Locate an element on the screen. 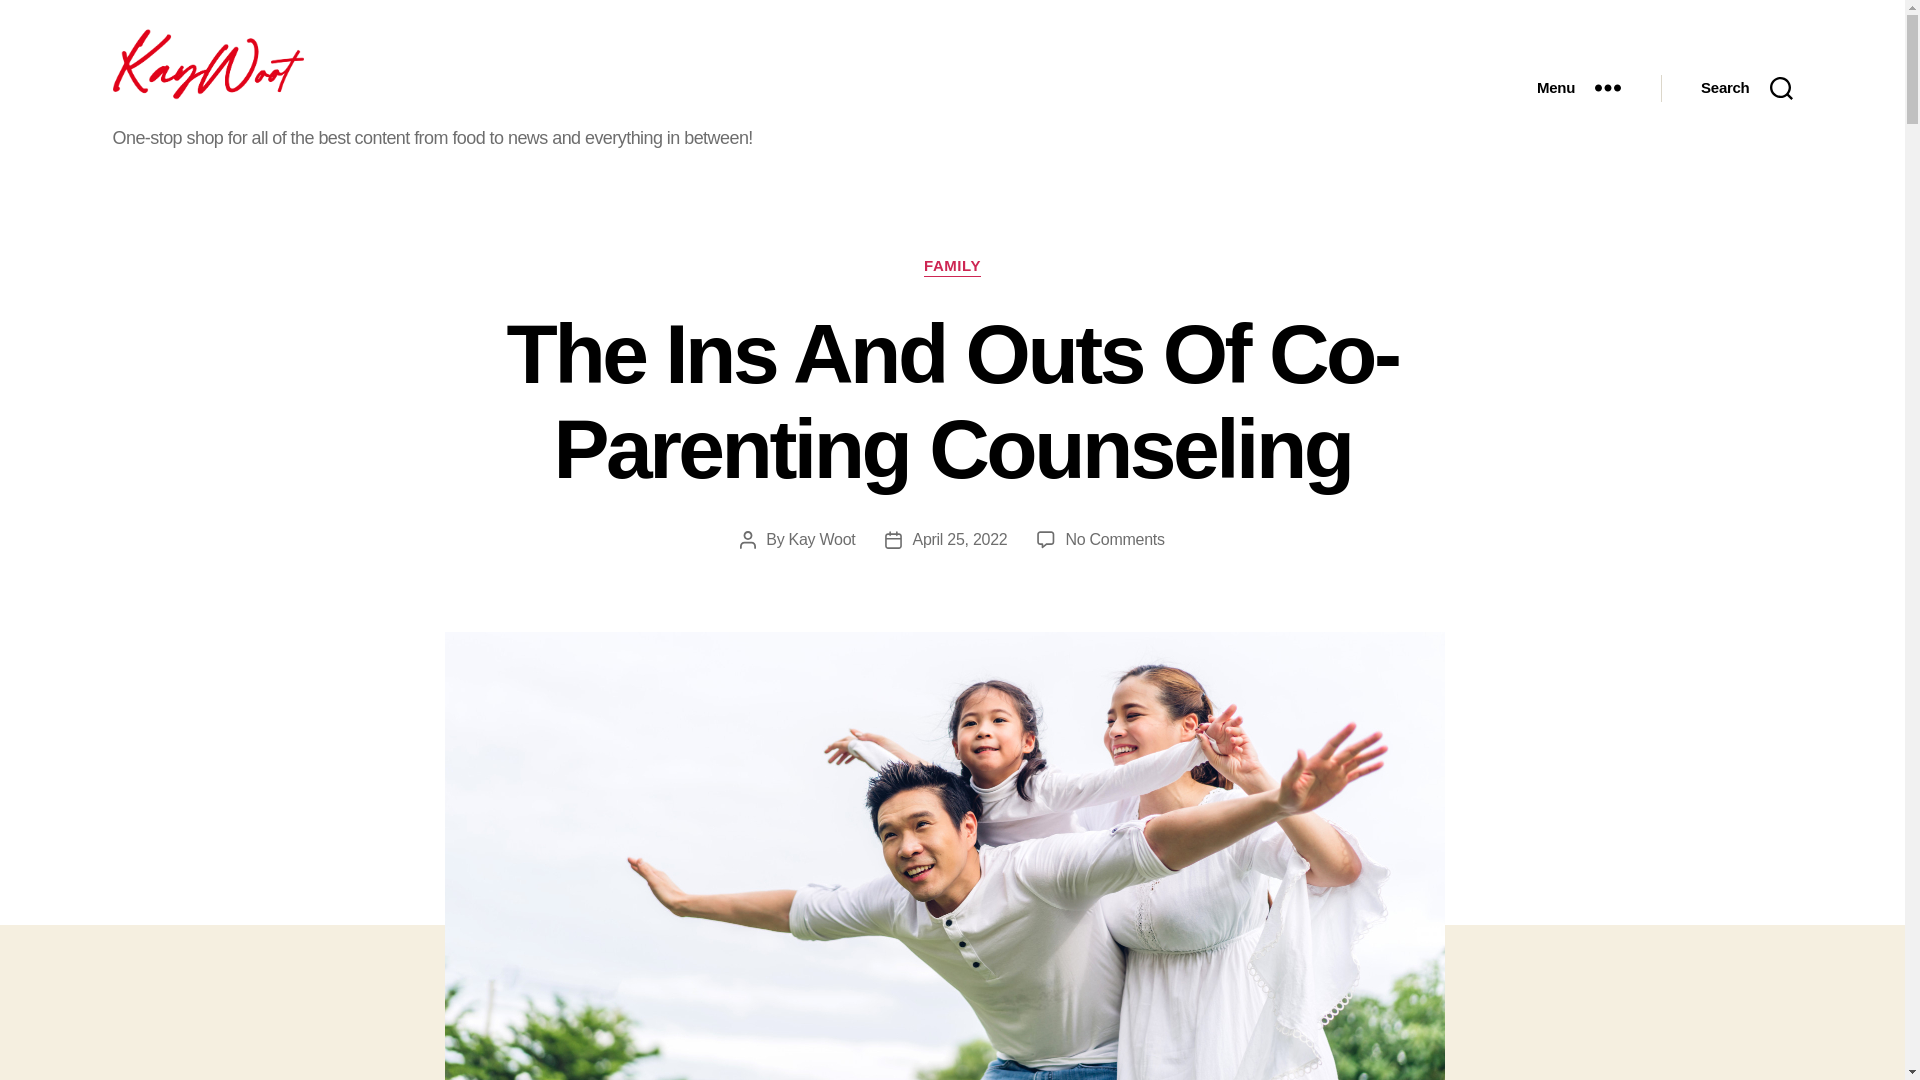 The height and width of the screenshot is (1080, 1920). Menu is located at coordinates (1578, 88).